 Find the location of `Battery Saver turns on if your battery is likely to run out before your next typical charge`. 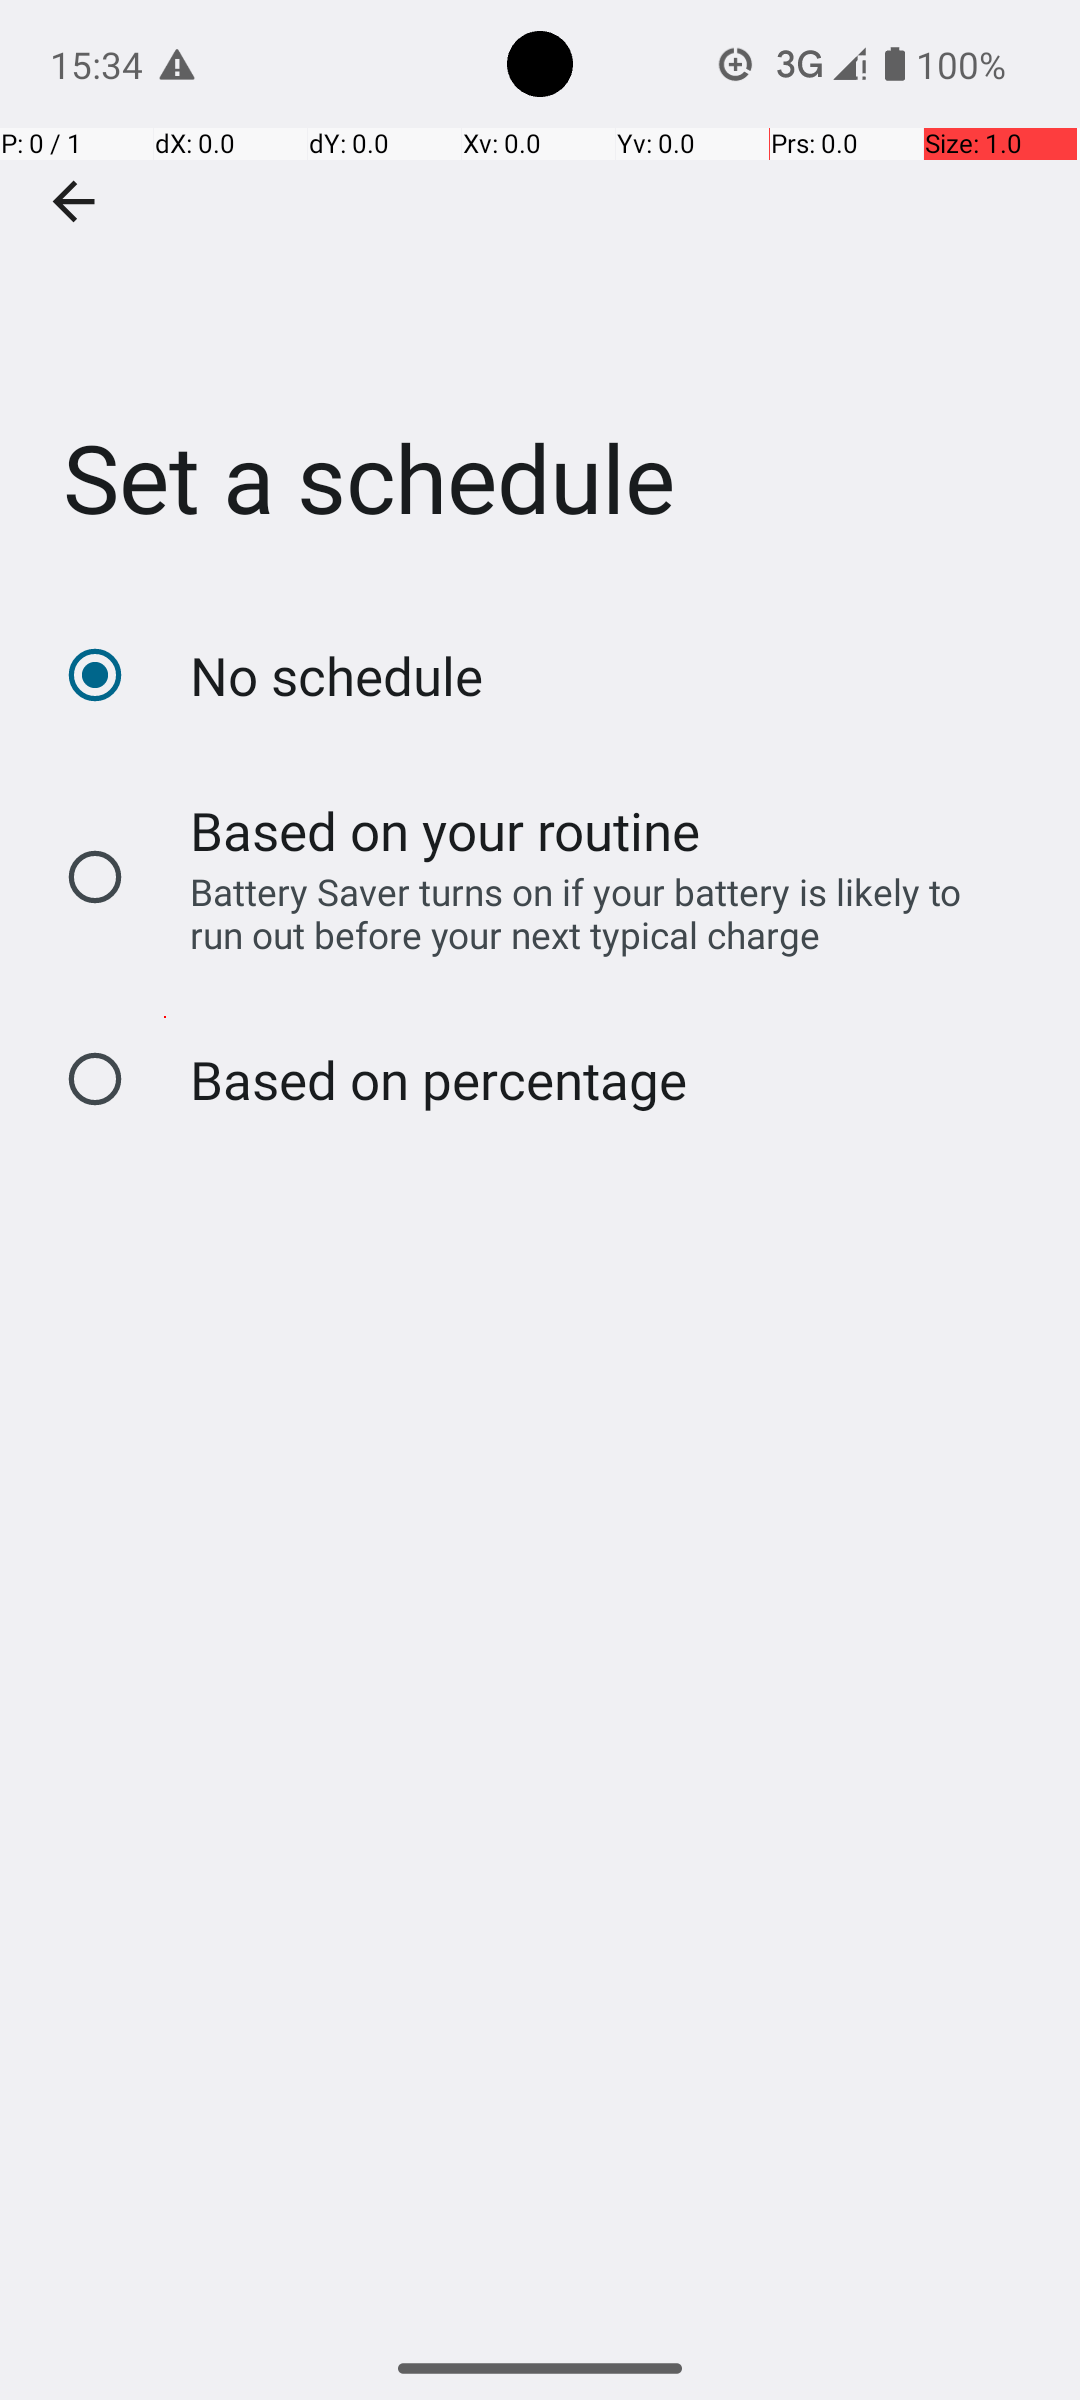

Battery Saver turns on if your battery is likely to run out before your next typical charge is located at coordinates (593, 913).